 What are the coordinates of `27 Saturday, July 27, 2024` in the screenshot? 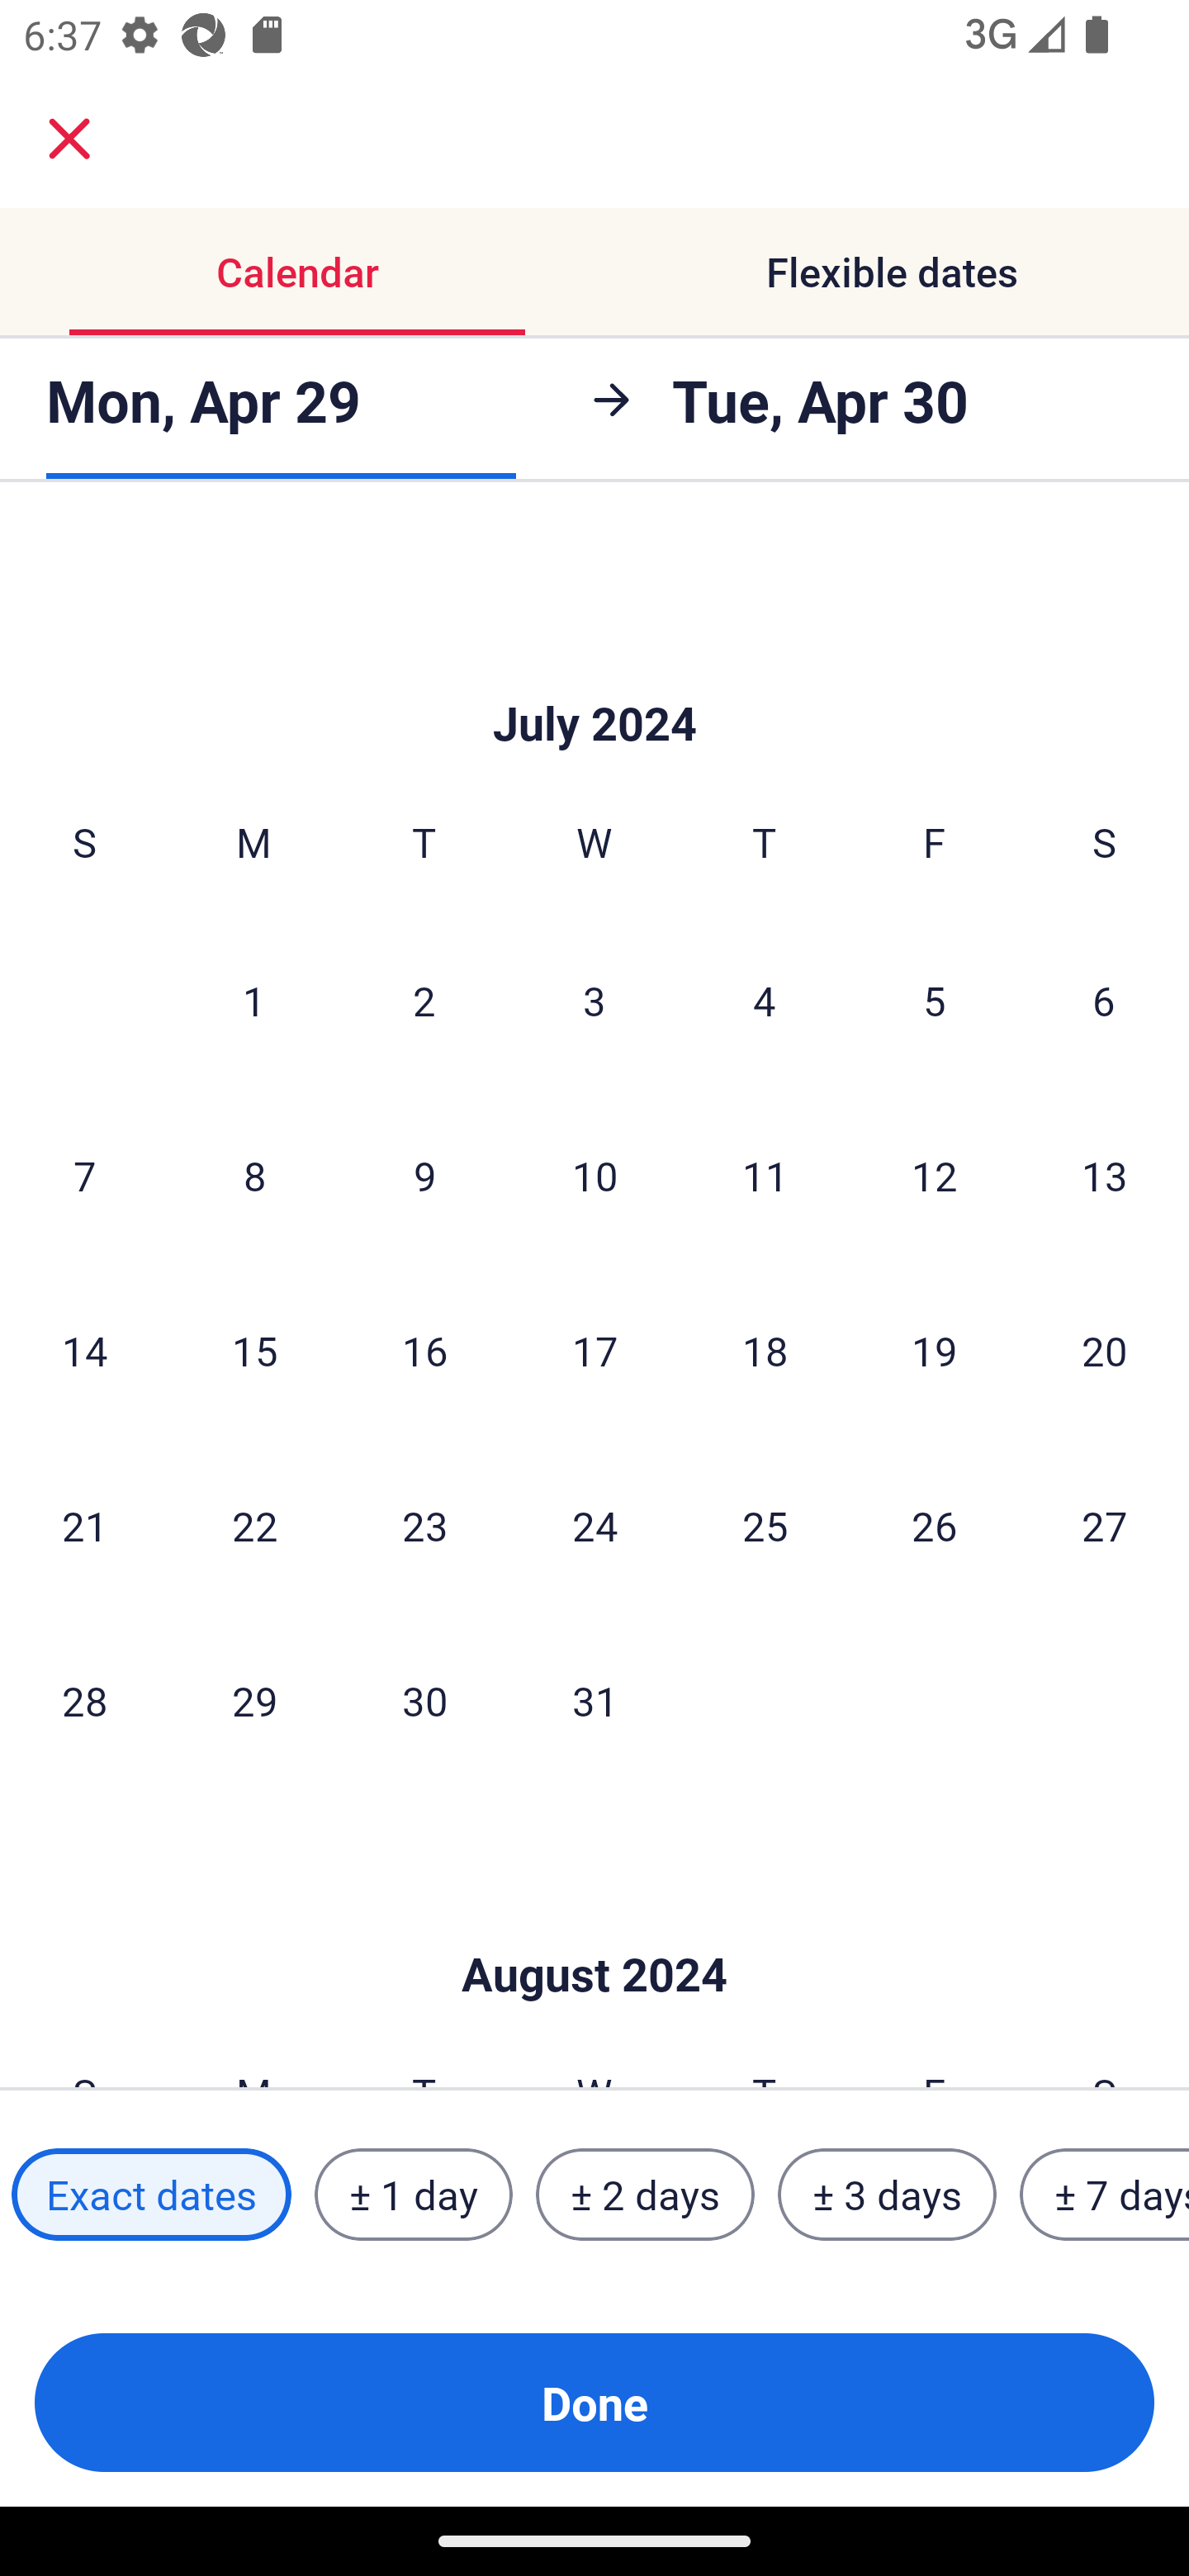 It's located at (1105, 1525).